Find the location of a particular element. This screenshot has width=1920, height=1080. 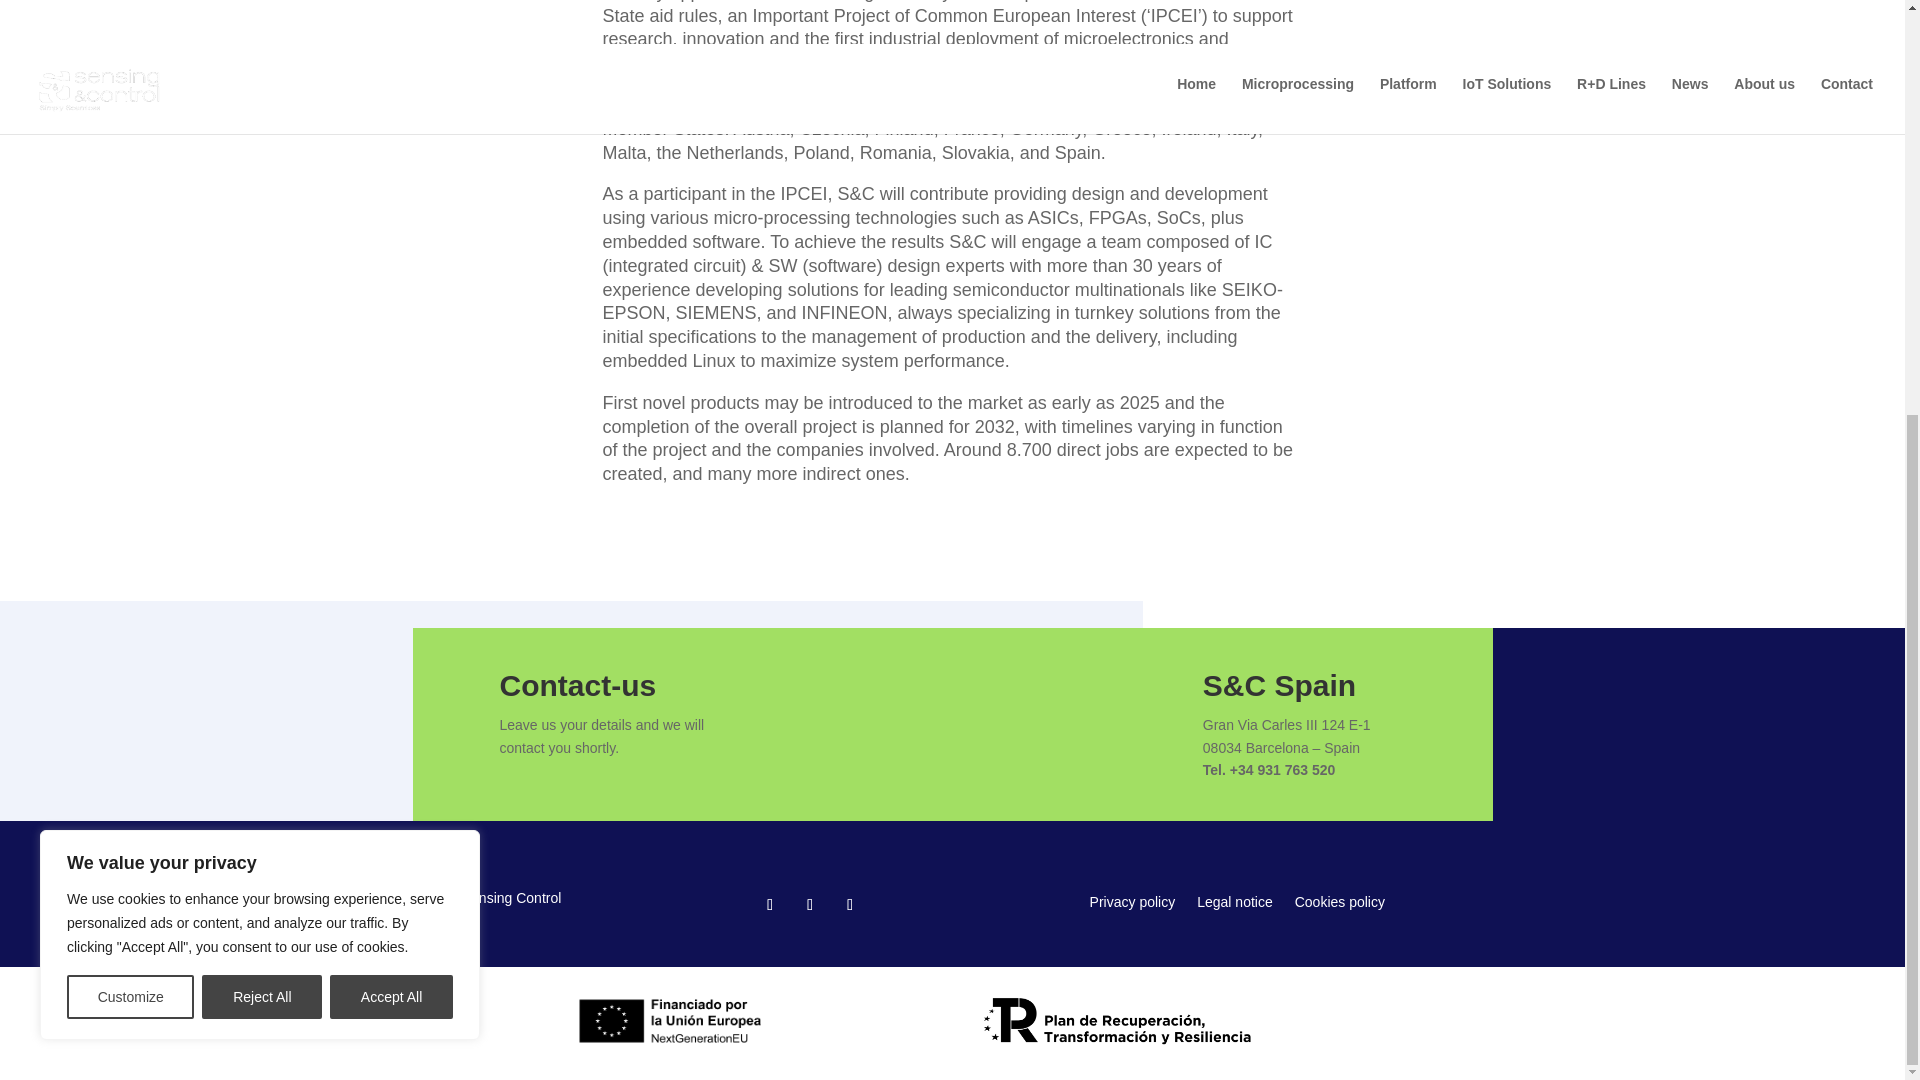

Customize is located at coordinates (130, 332).